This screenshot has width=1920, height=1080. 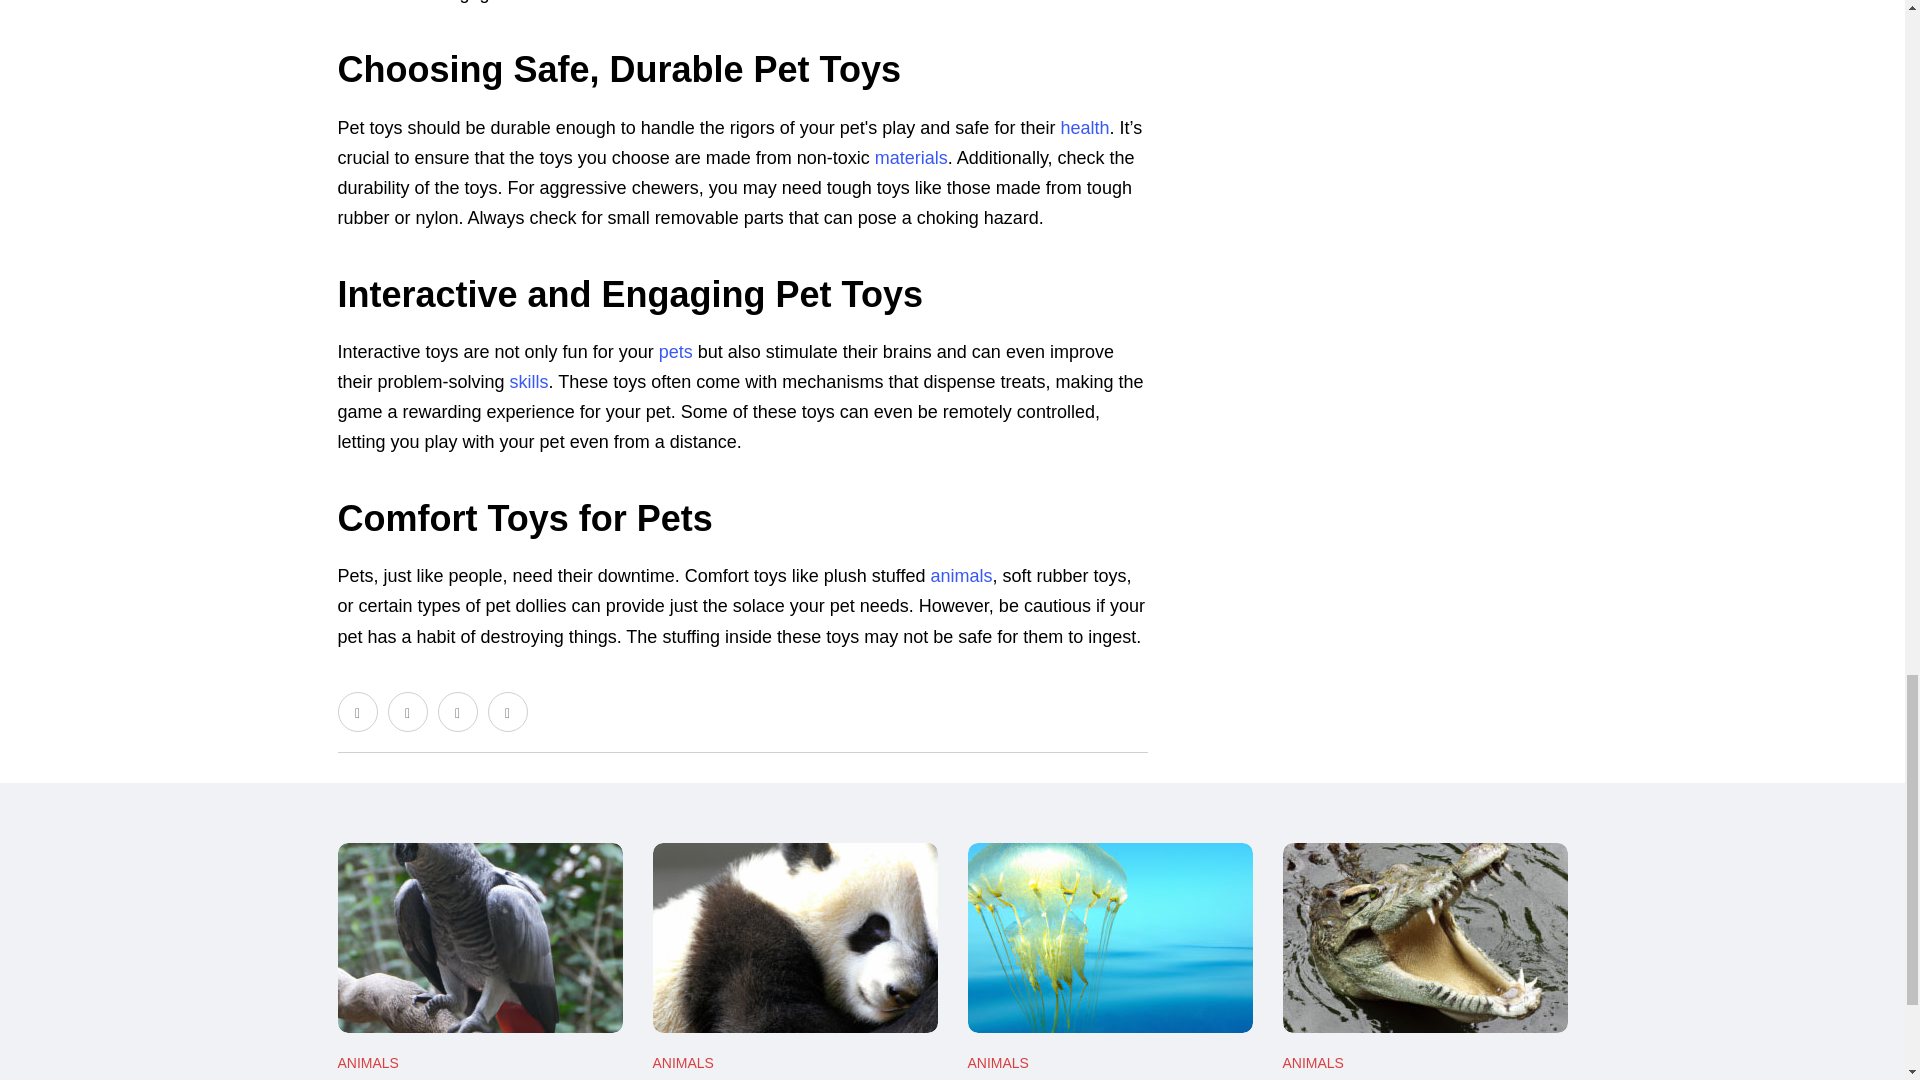 I want to click on pets, so click(x=676, y=352).